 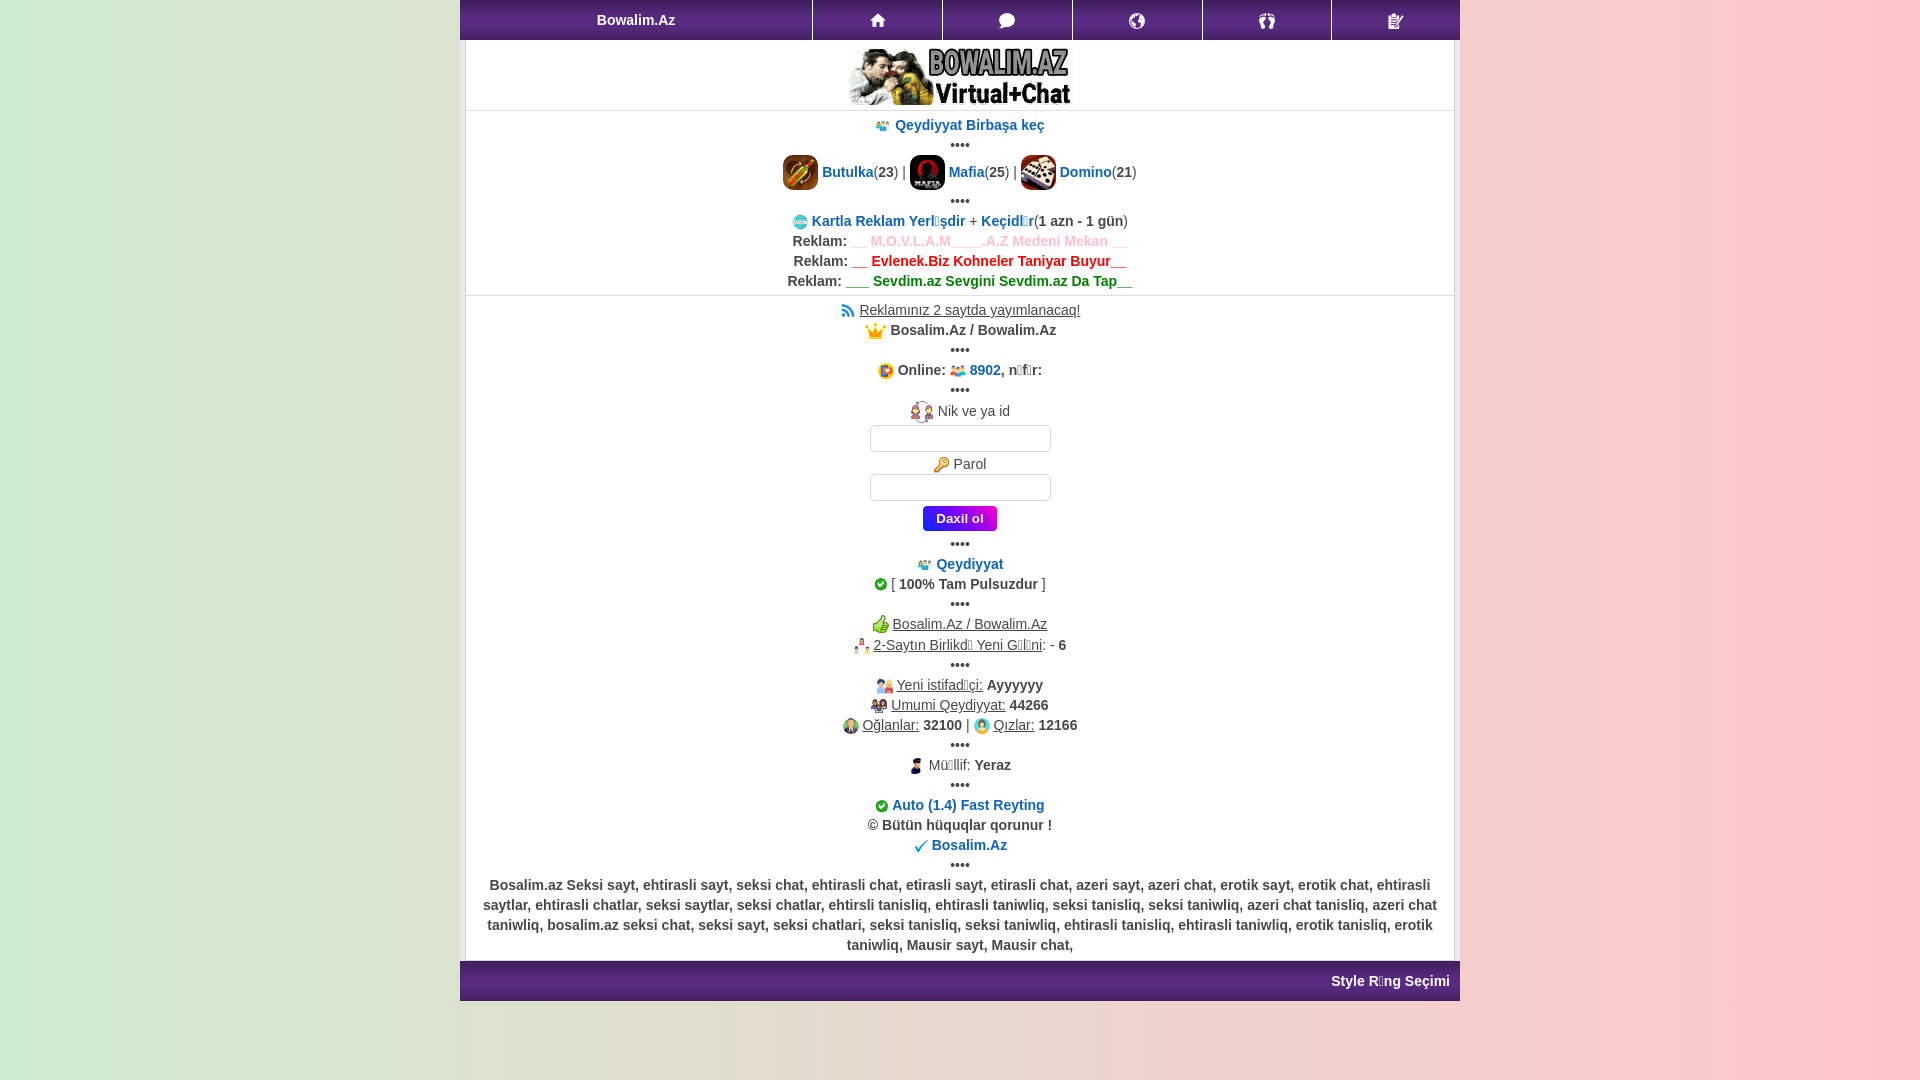 What do you see at coordinates (989, 261) in the screenshot?
I see `__ Evlenek.Biz Kohneler Taniyar Buyur__` at bounding box center [989, 261].